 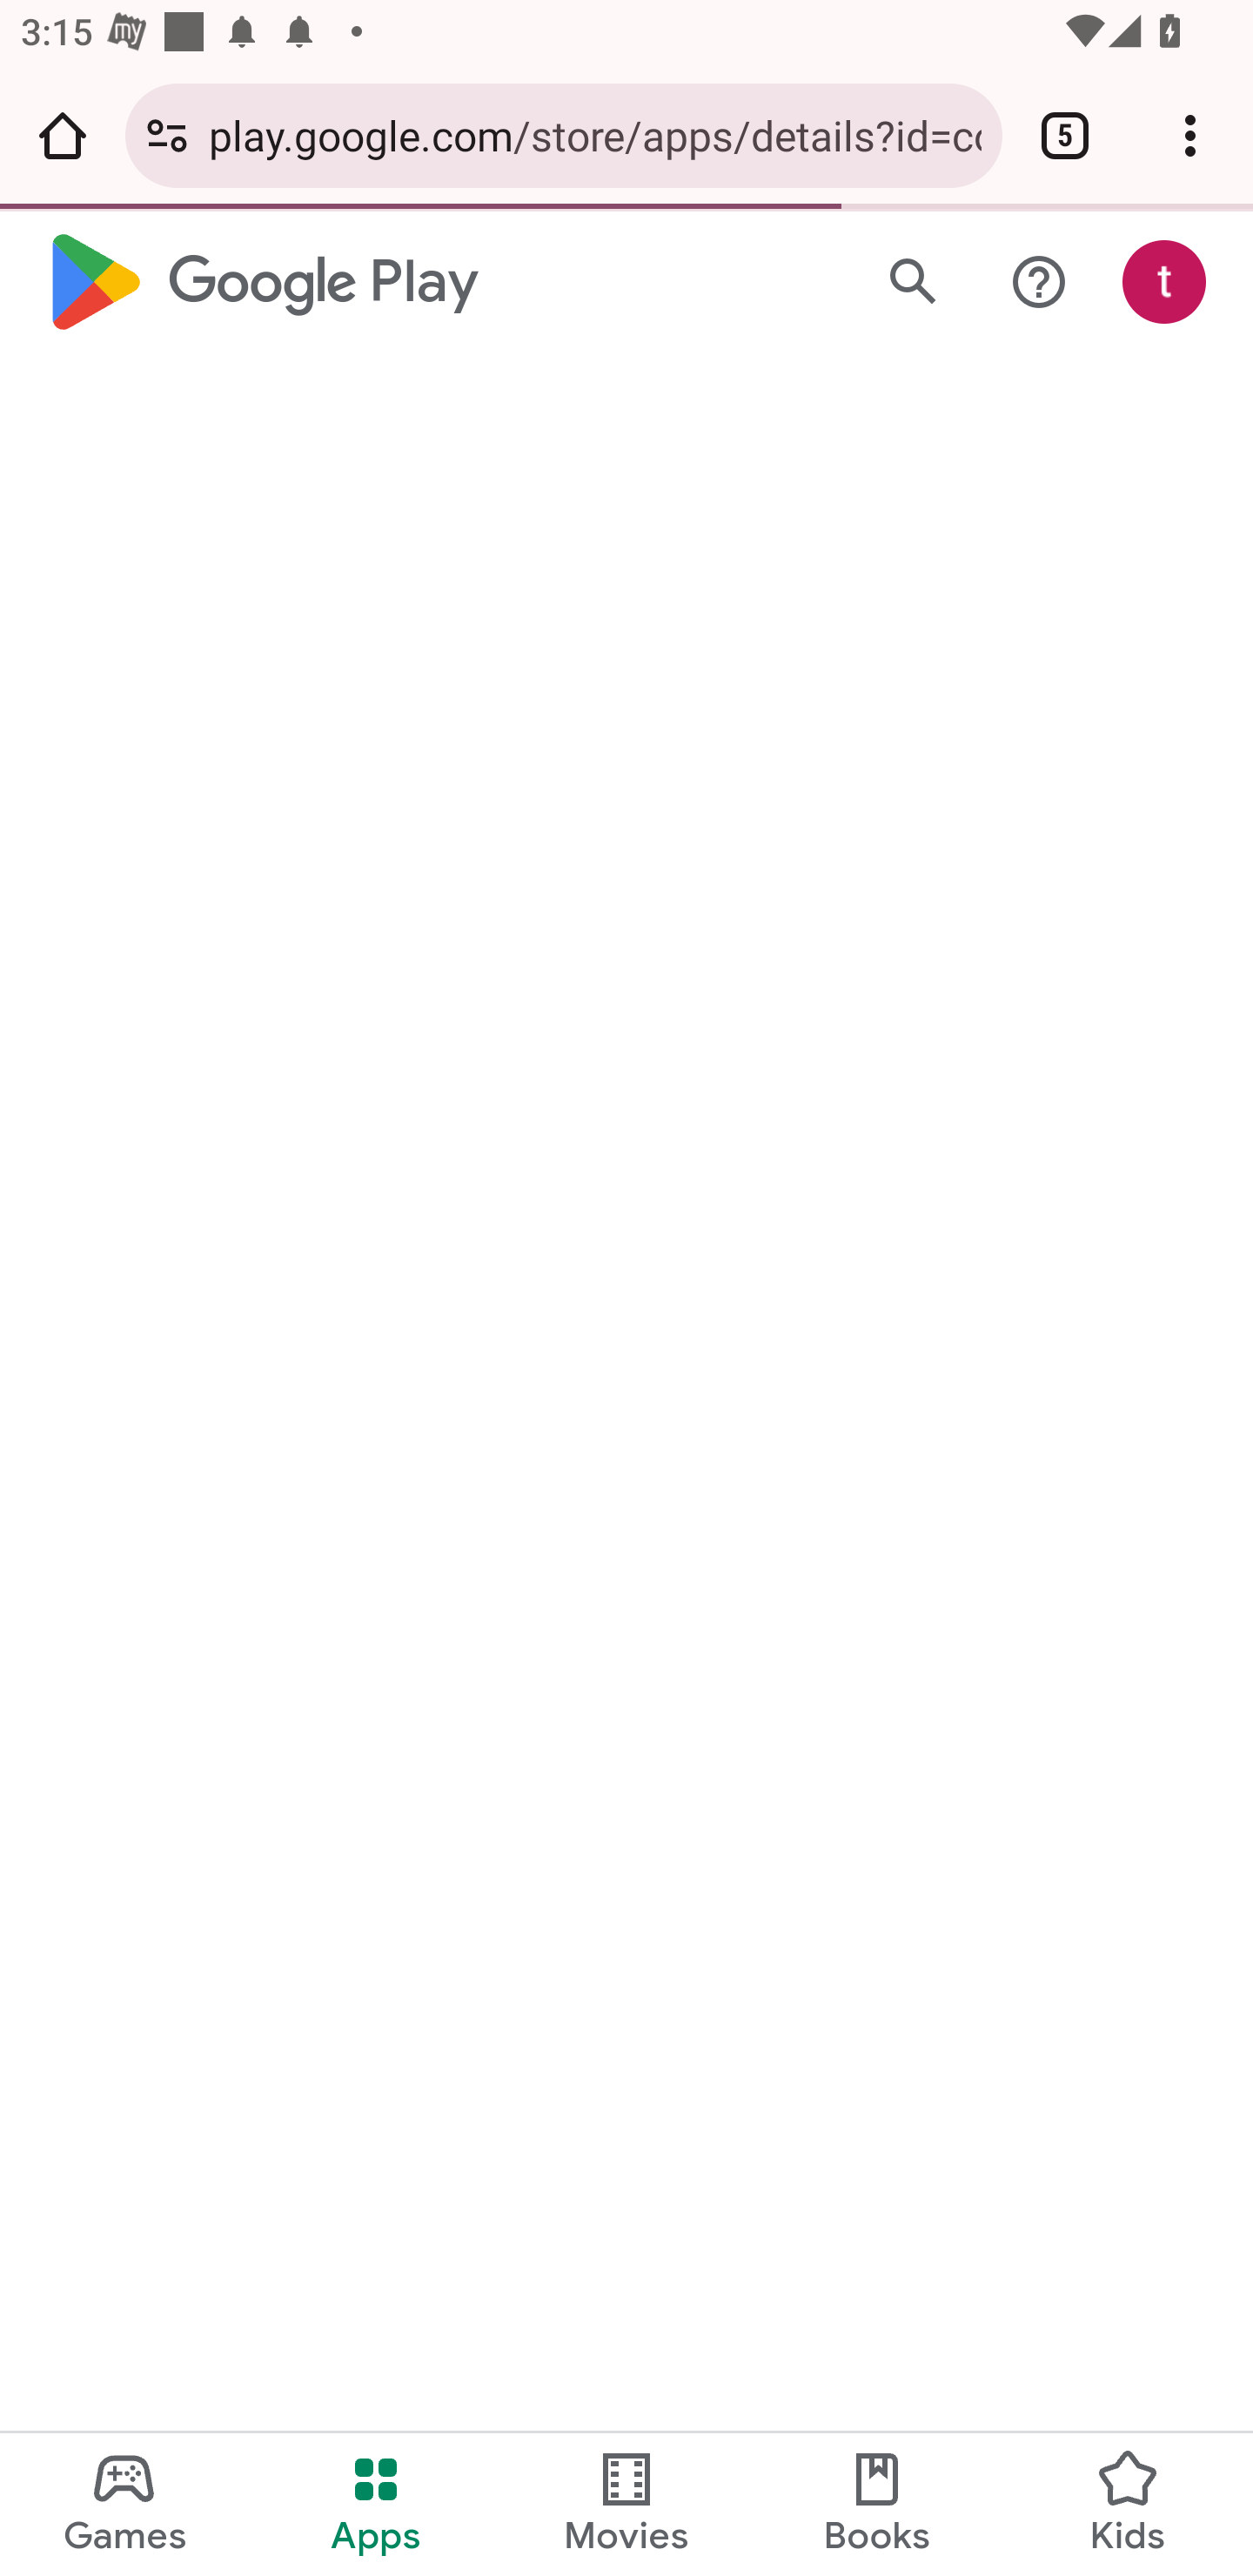 What do you see at coordinates (376, 2505) in the screenshot?
I see `Apps` at bounding box center [376, 2505].